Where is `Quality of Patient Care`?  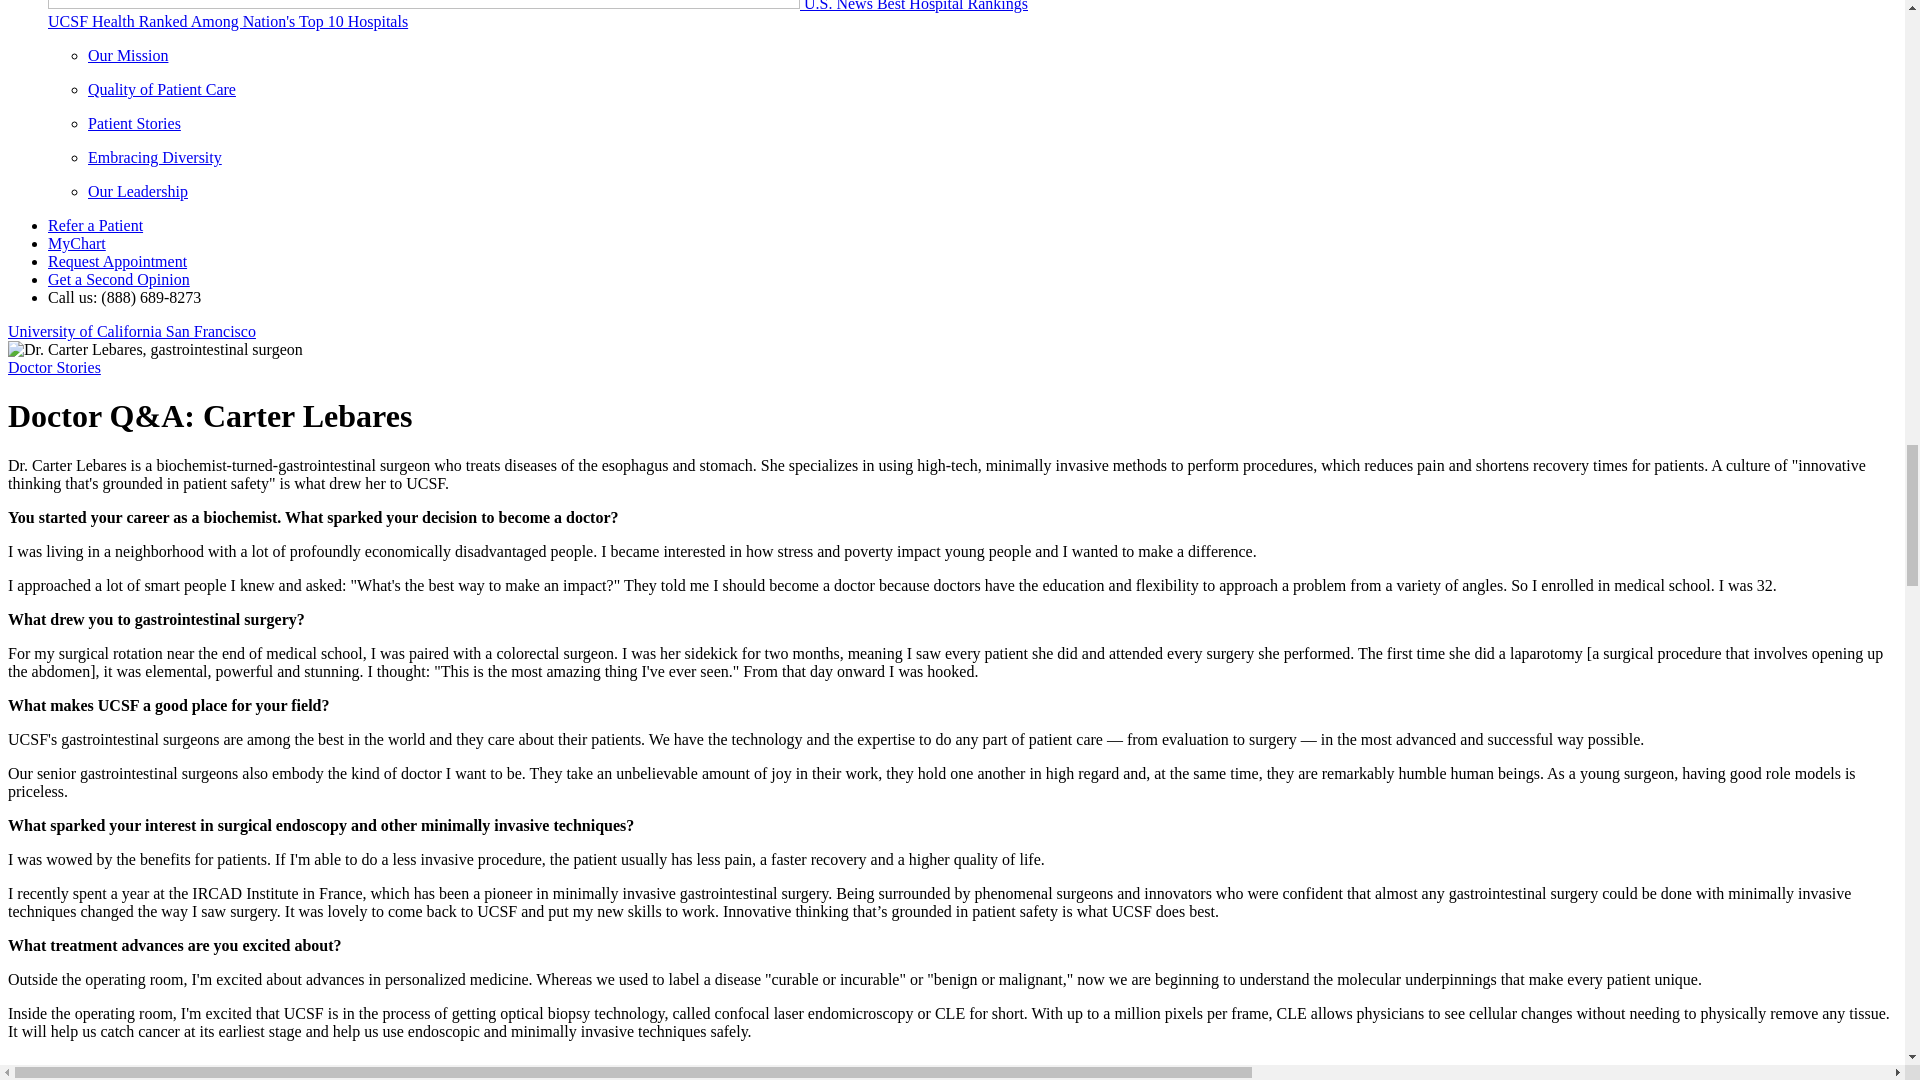
Quality of Patient Care is located at coordinates (162, 90).